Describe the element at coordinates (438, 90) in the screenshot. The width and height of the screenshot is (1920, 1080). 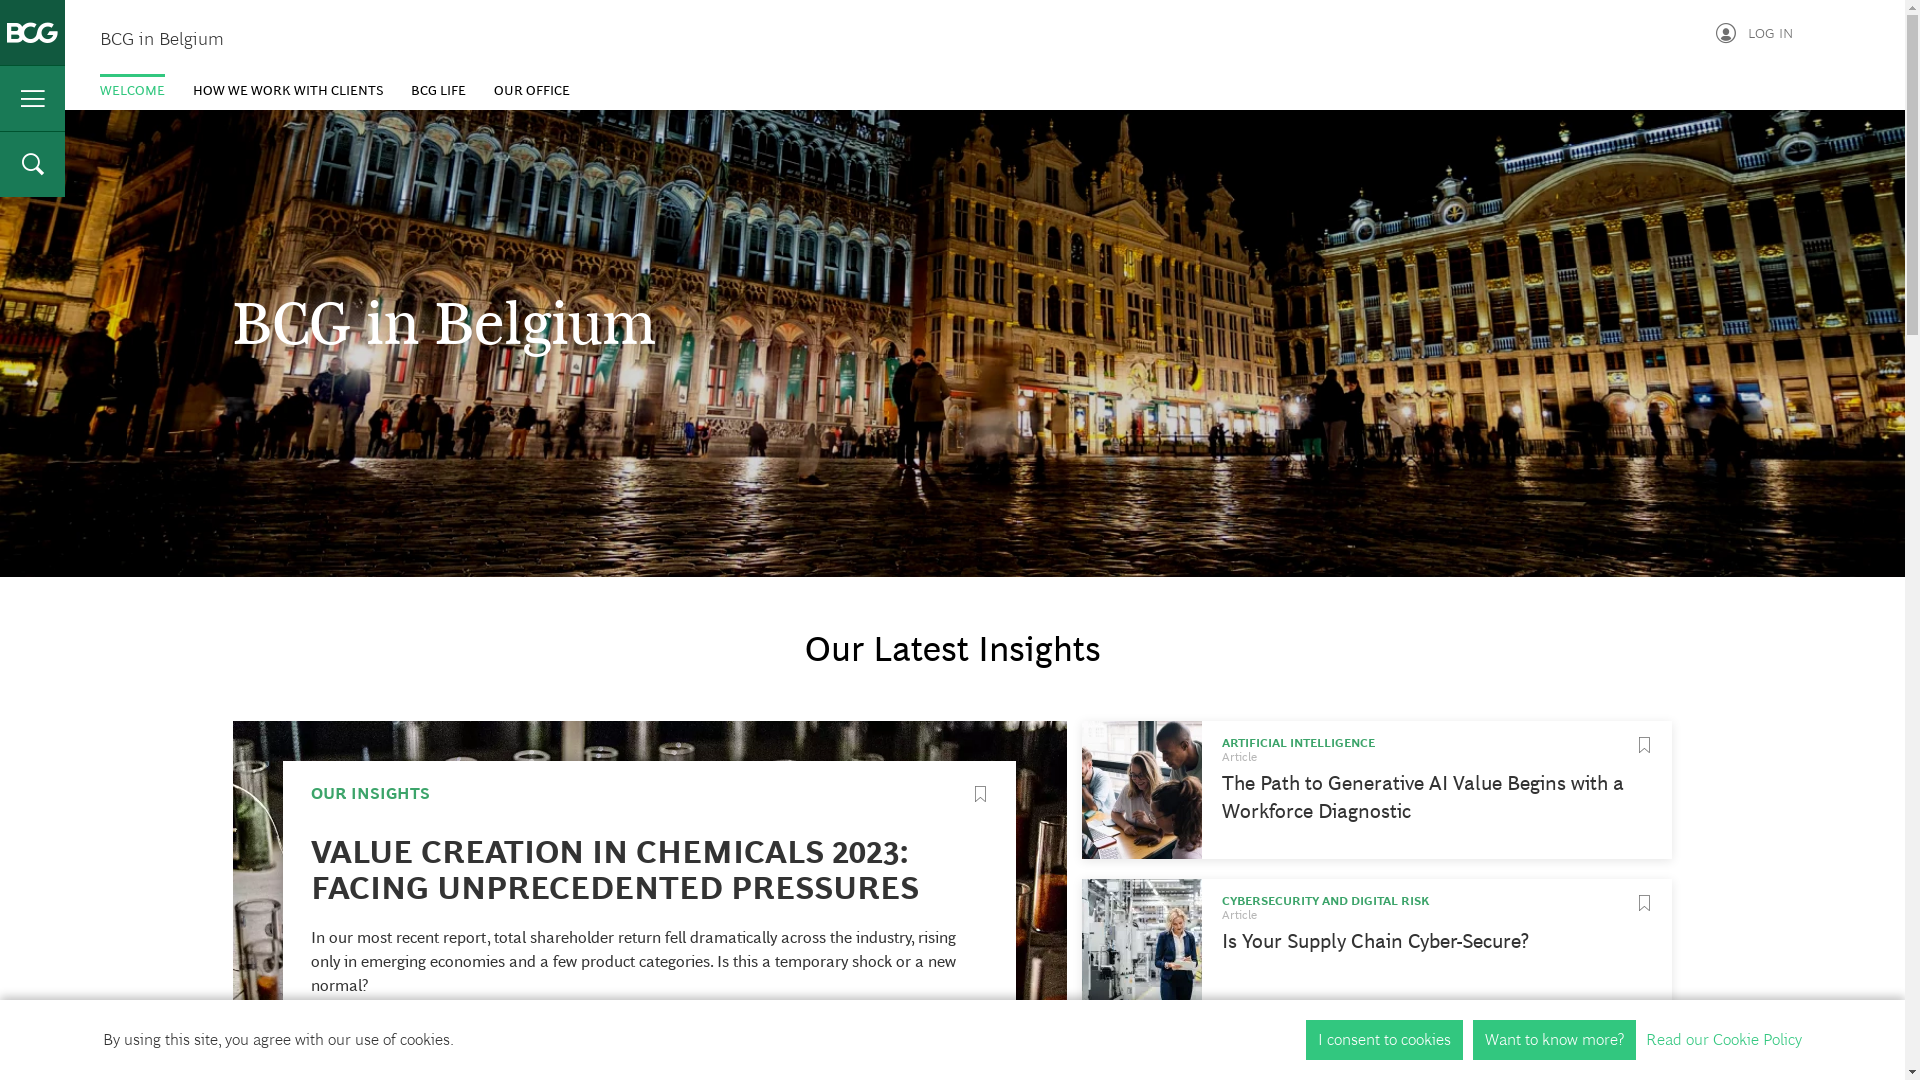
I see `BCG LIFE` at that location.